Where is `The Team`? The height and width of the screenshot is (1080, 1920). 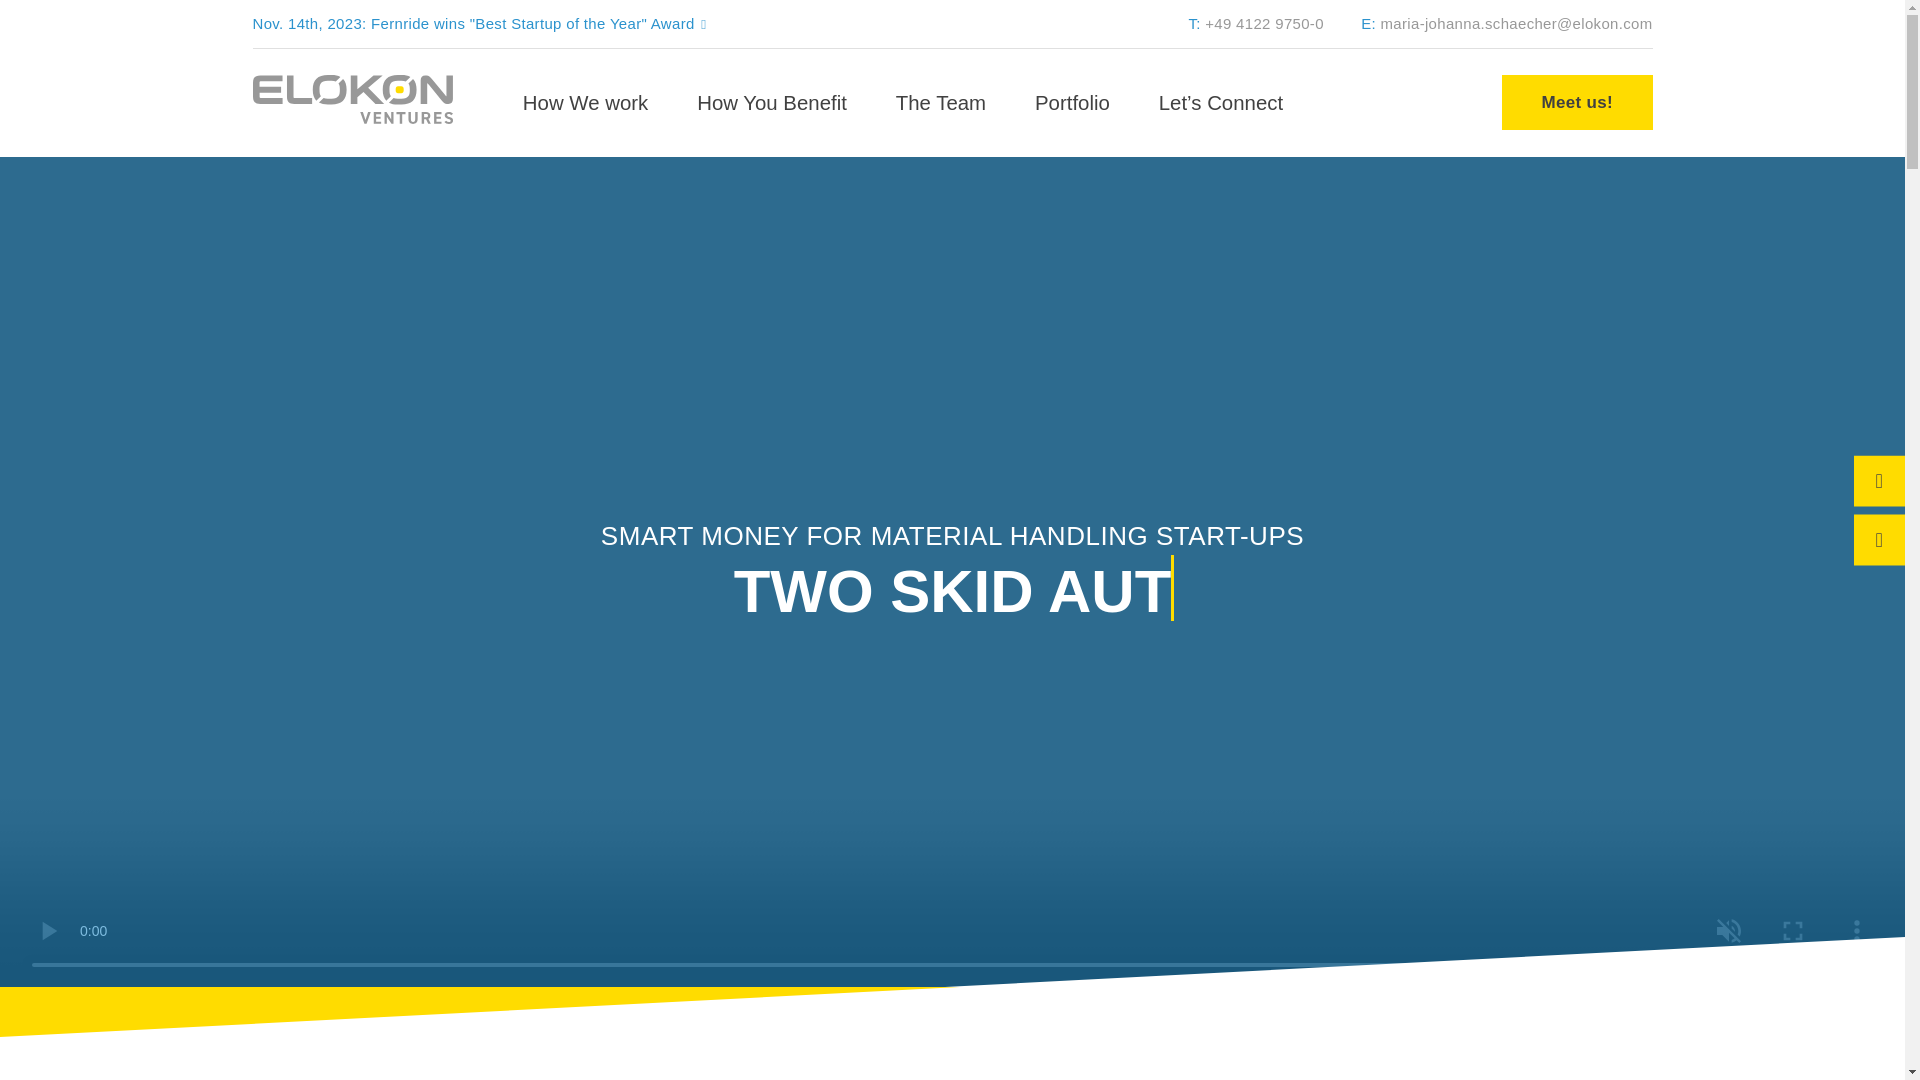 The Team is located at coordinates (940, 102).